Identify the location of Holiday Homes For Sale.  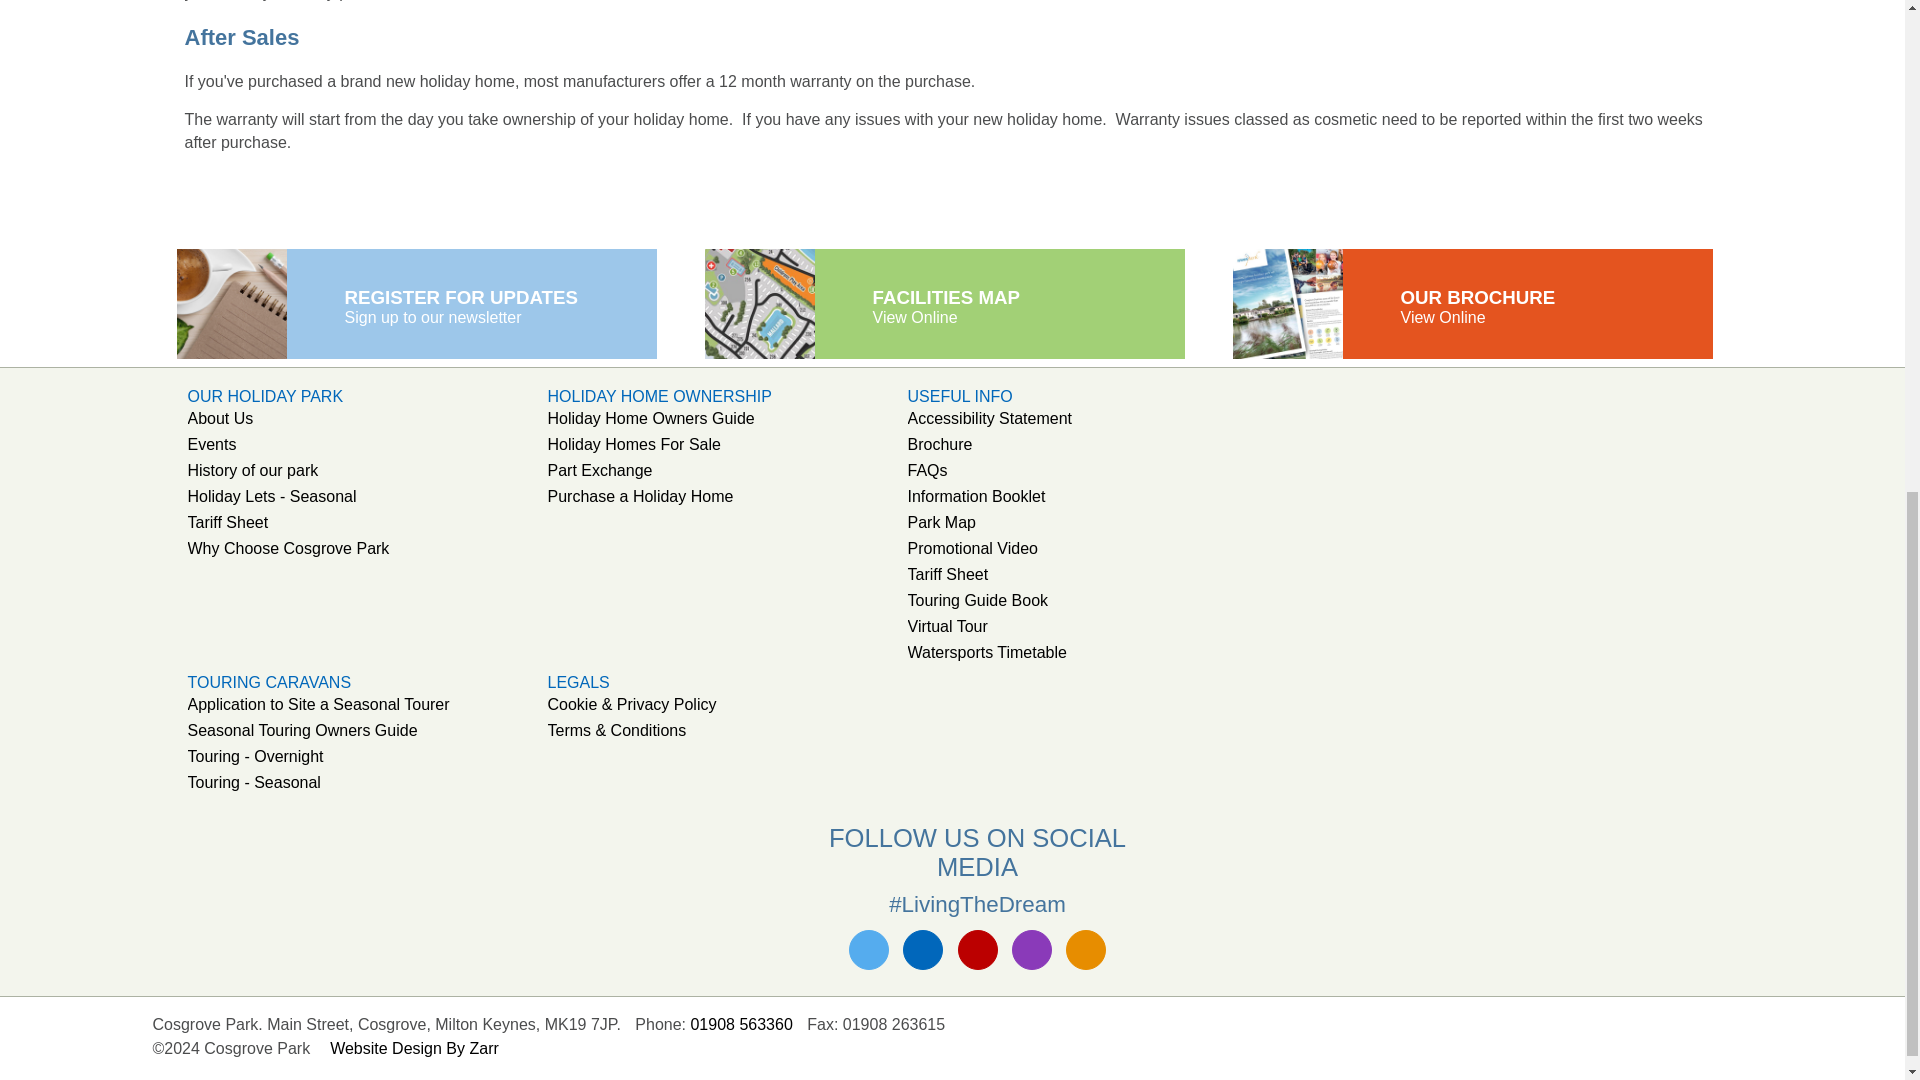
(634, 444).